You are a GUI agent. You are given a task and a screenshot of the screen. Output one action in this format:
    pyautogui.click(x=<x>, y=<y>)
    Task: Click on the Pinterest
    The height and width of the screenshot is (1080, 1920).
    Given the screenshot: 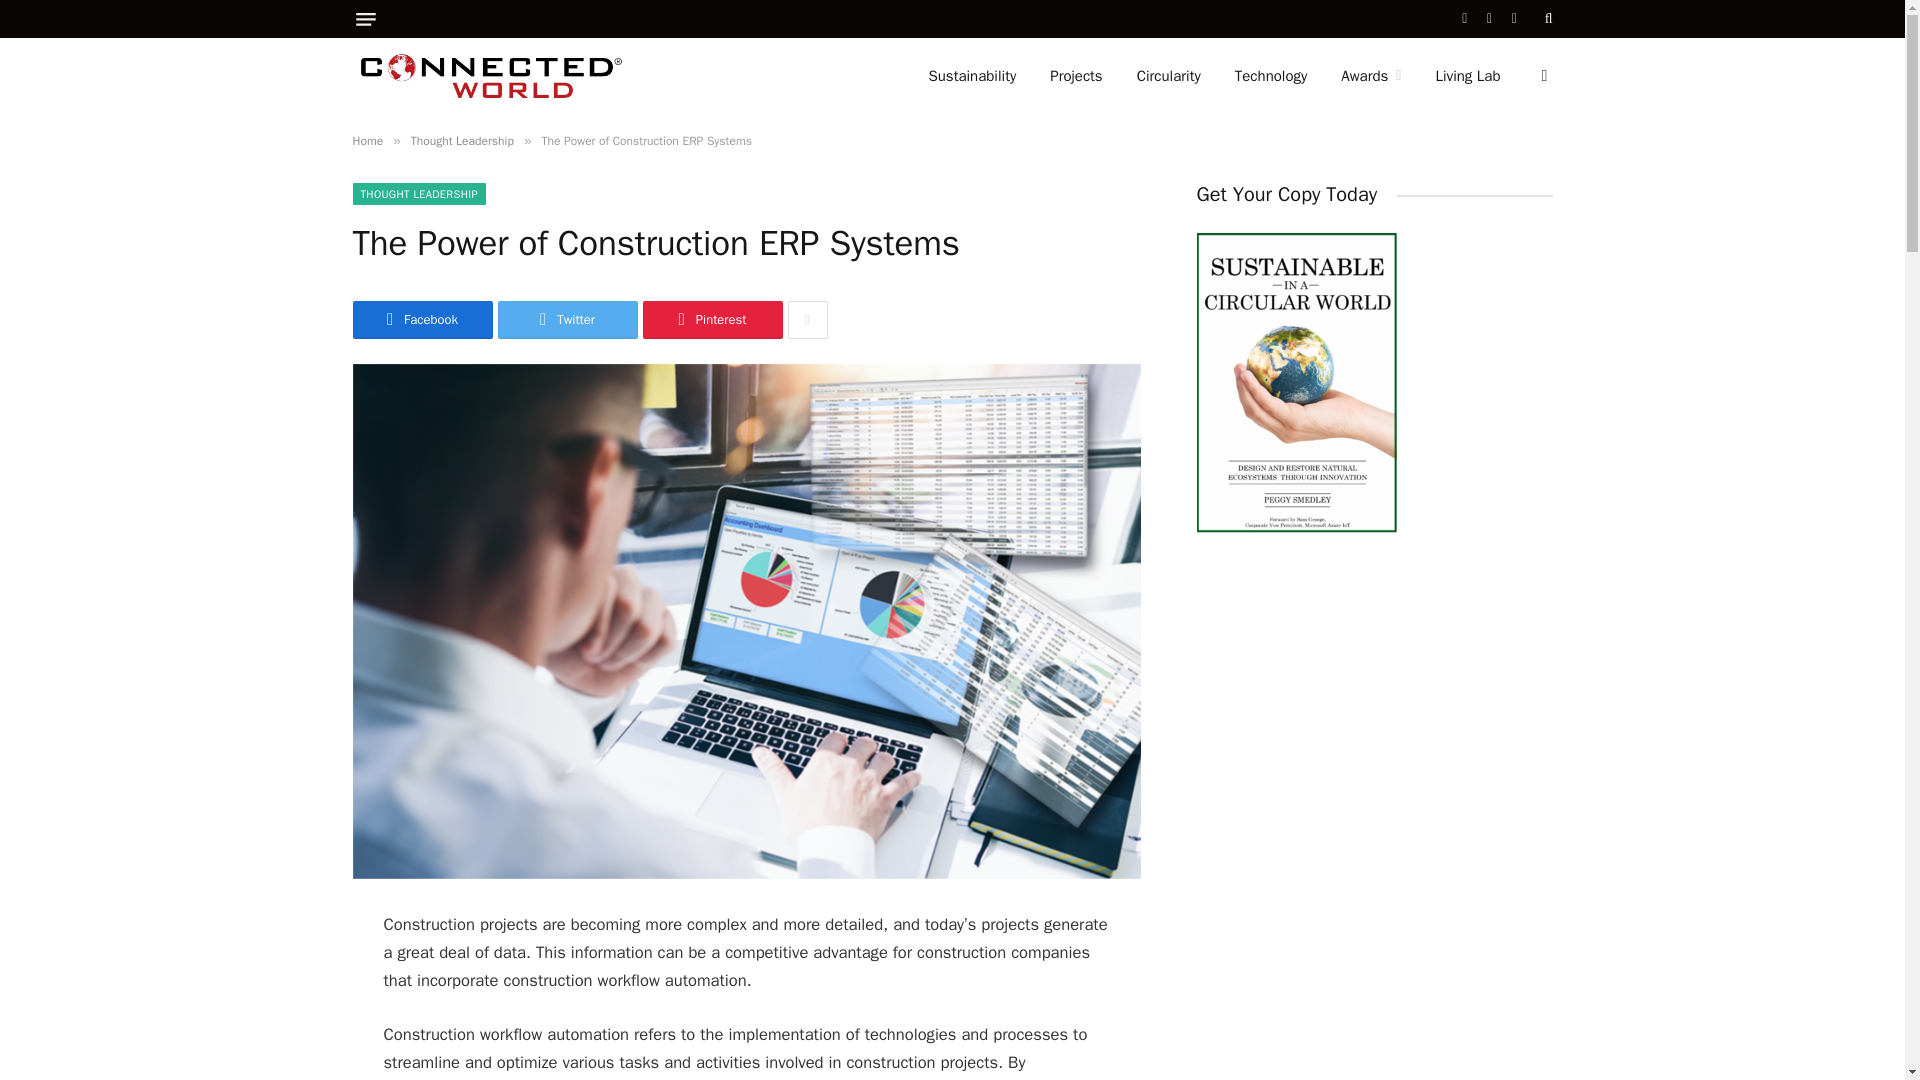 What is the action you would take?
    pyautogui.click(x=711, y=320)
    